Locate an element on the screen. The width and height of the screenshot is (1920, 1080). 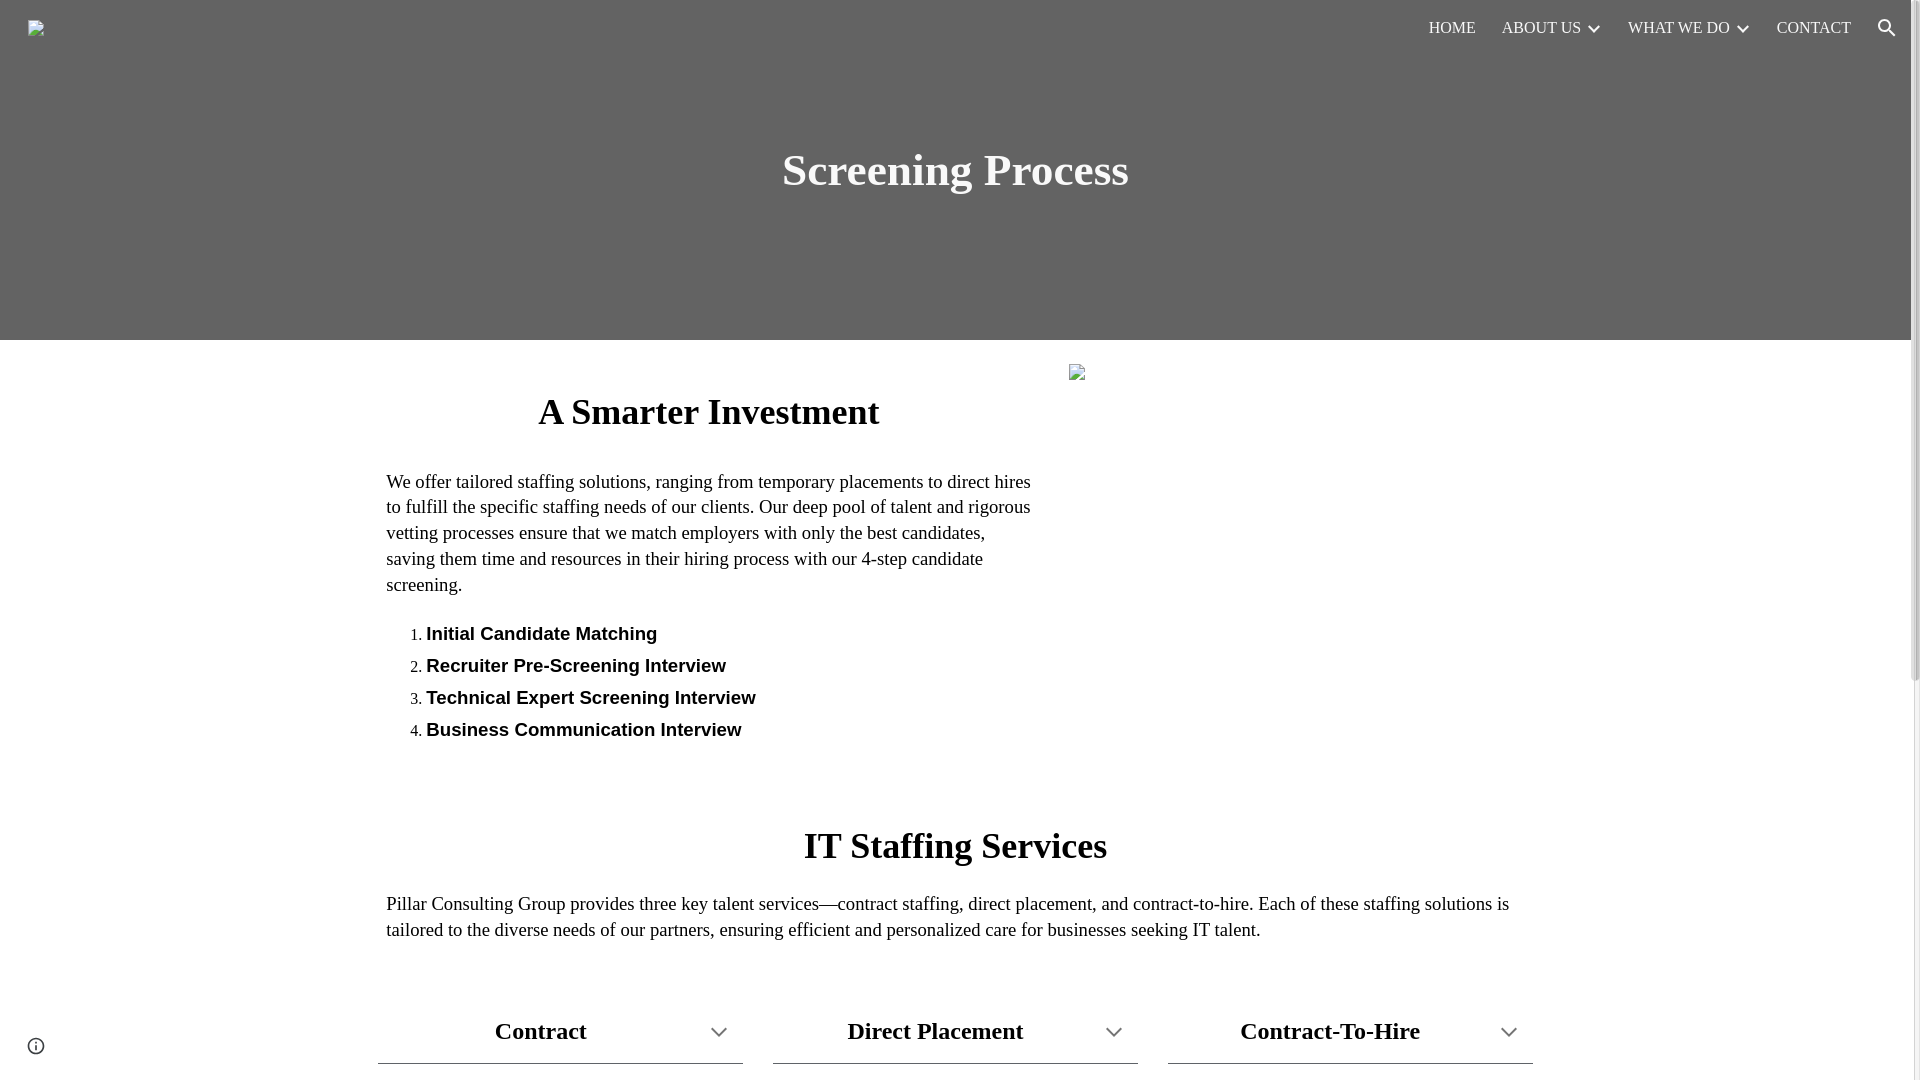
CONTACT is located at coordinates (1814, 28).